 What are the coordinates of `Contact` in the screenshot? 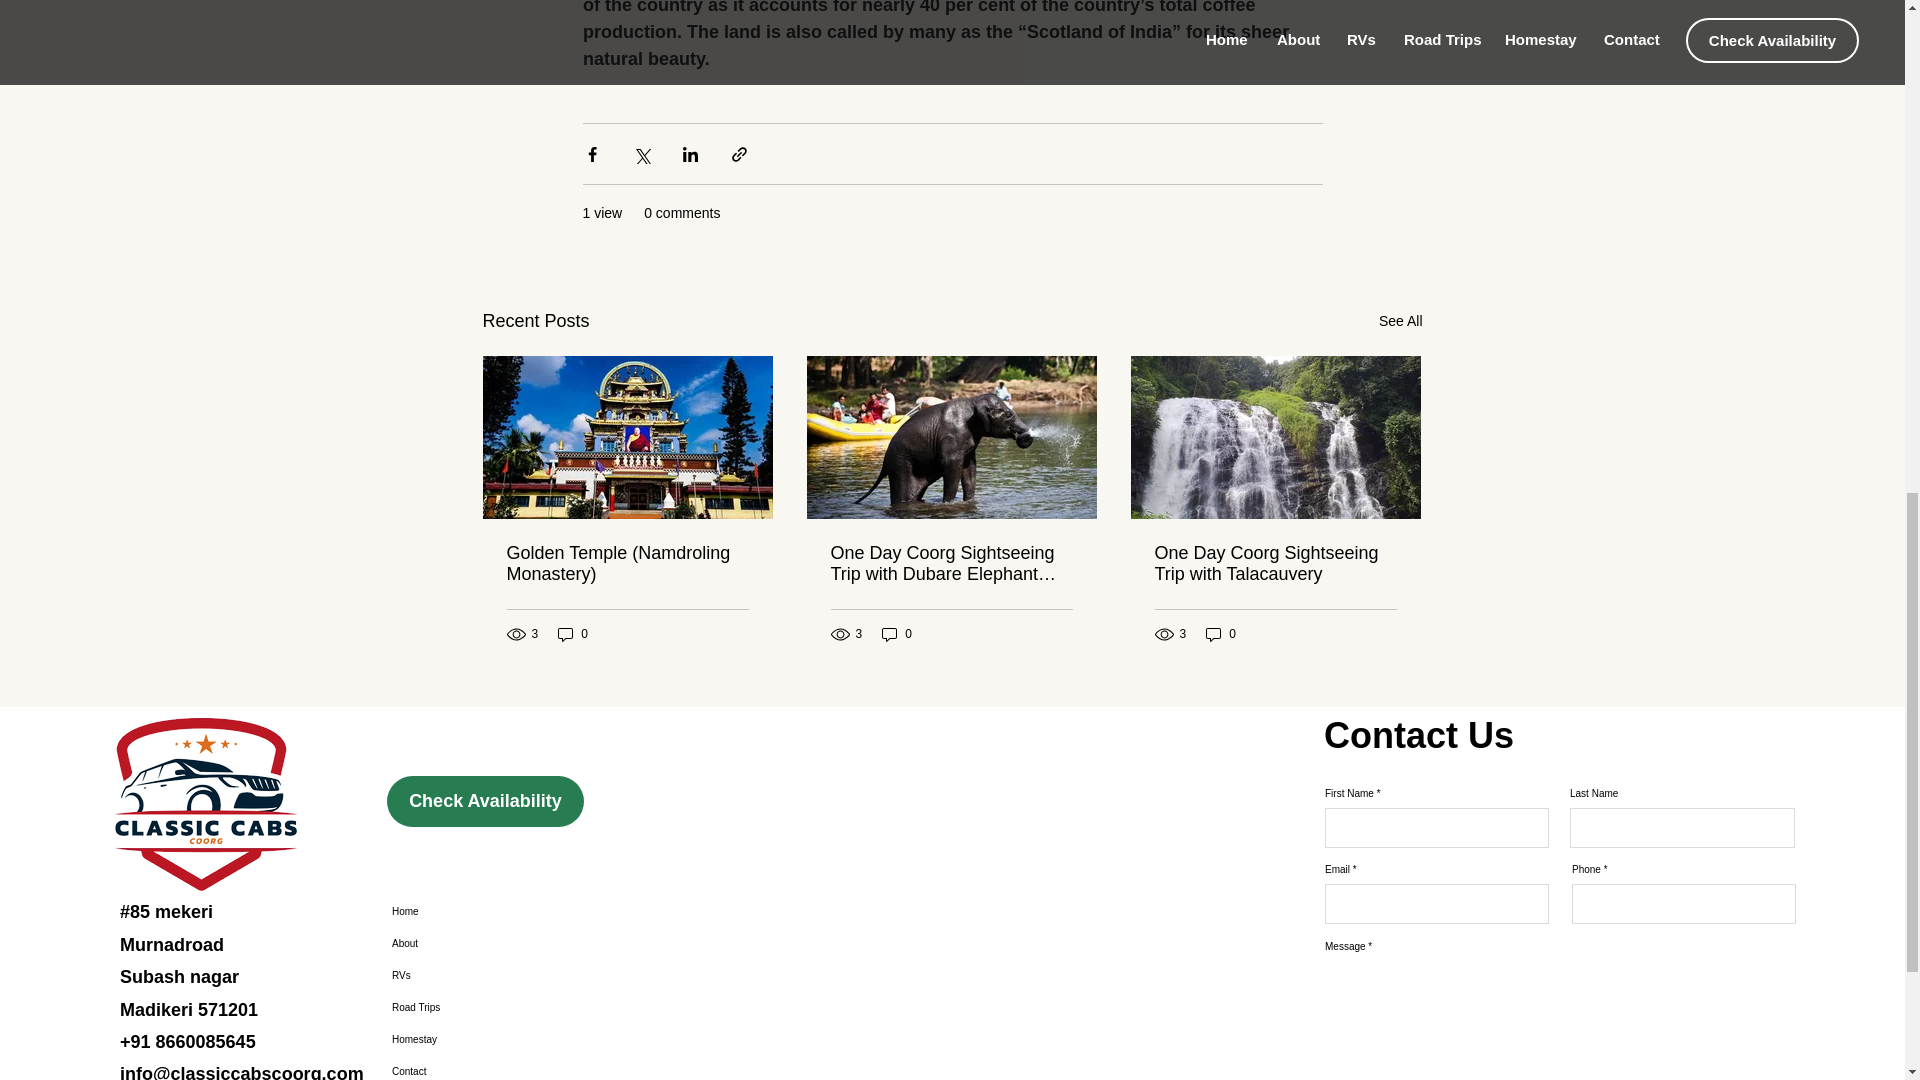 It's located at (482, 1068).